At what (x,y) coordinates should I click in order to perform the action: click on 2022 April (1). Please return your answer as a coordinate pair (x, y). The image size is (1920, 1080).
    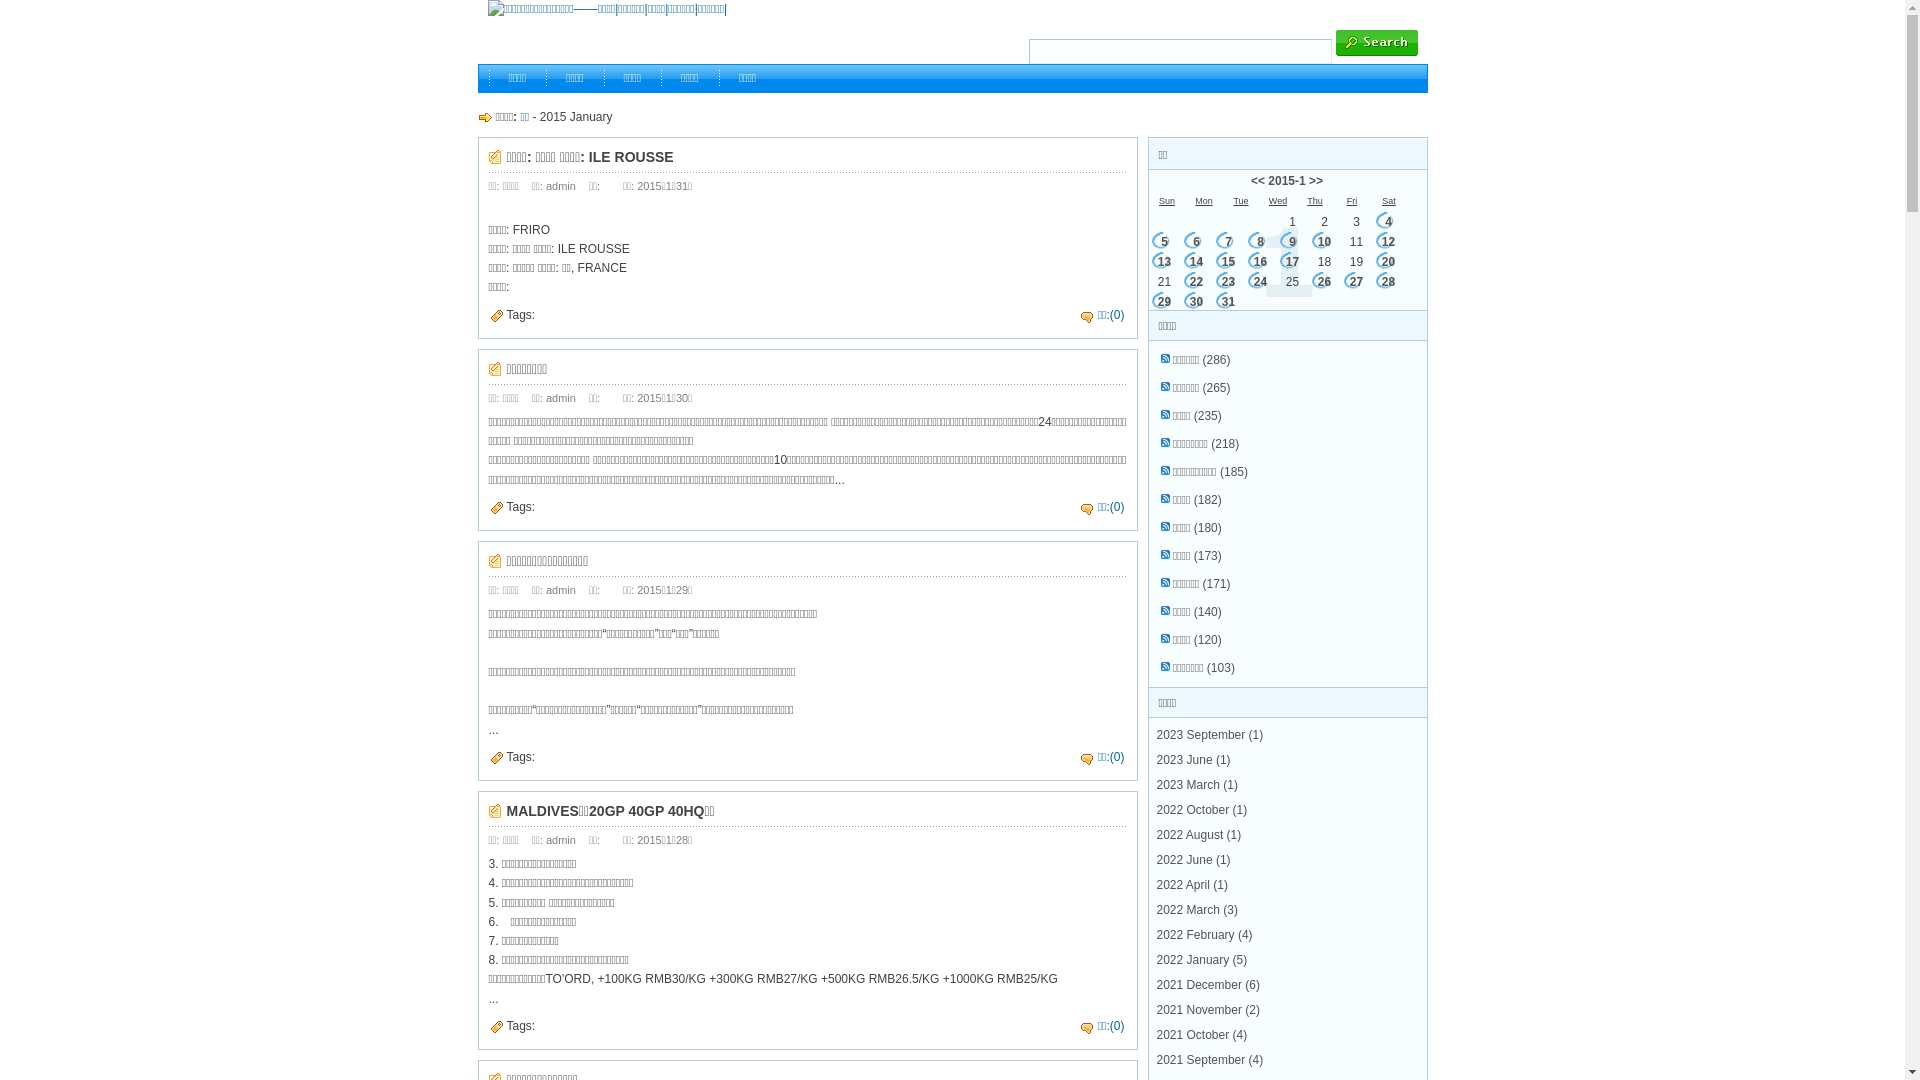
    Looking at the image, I should click on (1192, 885).